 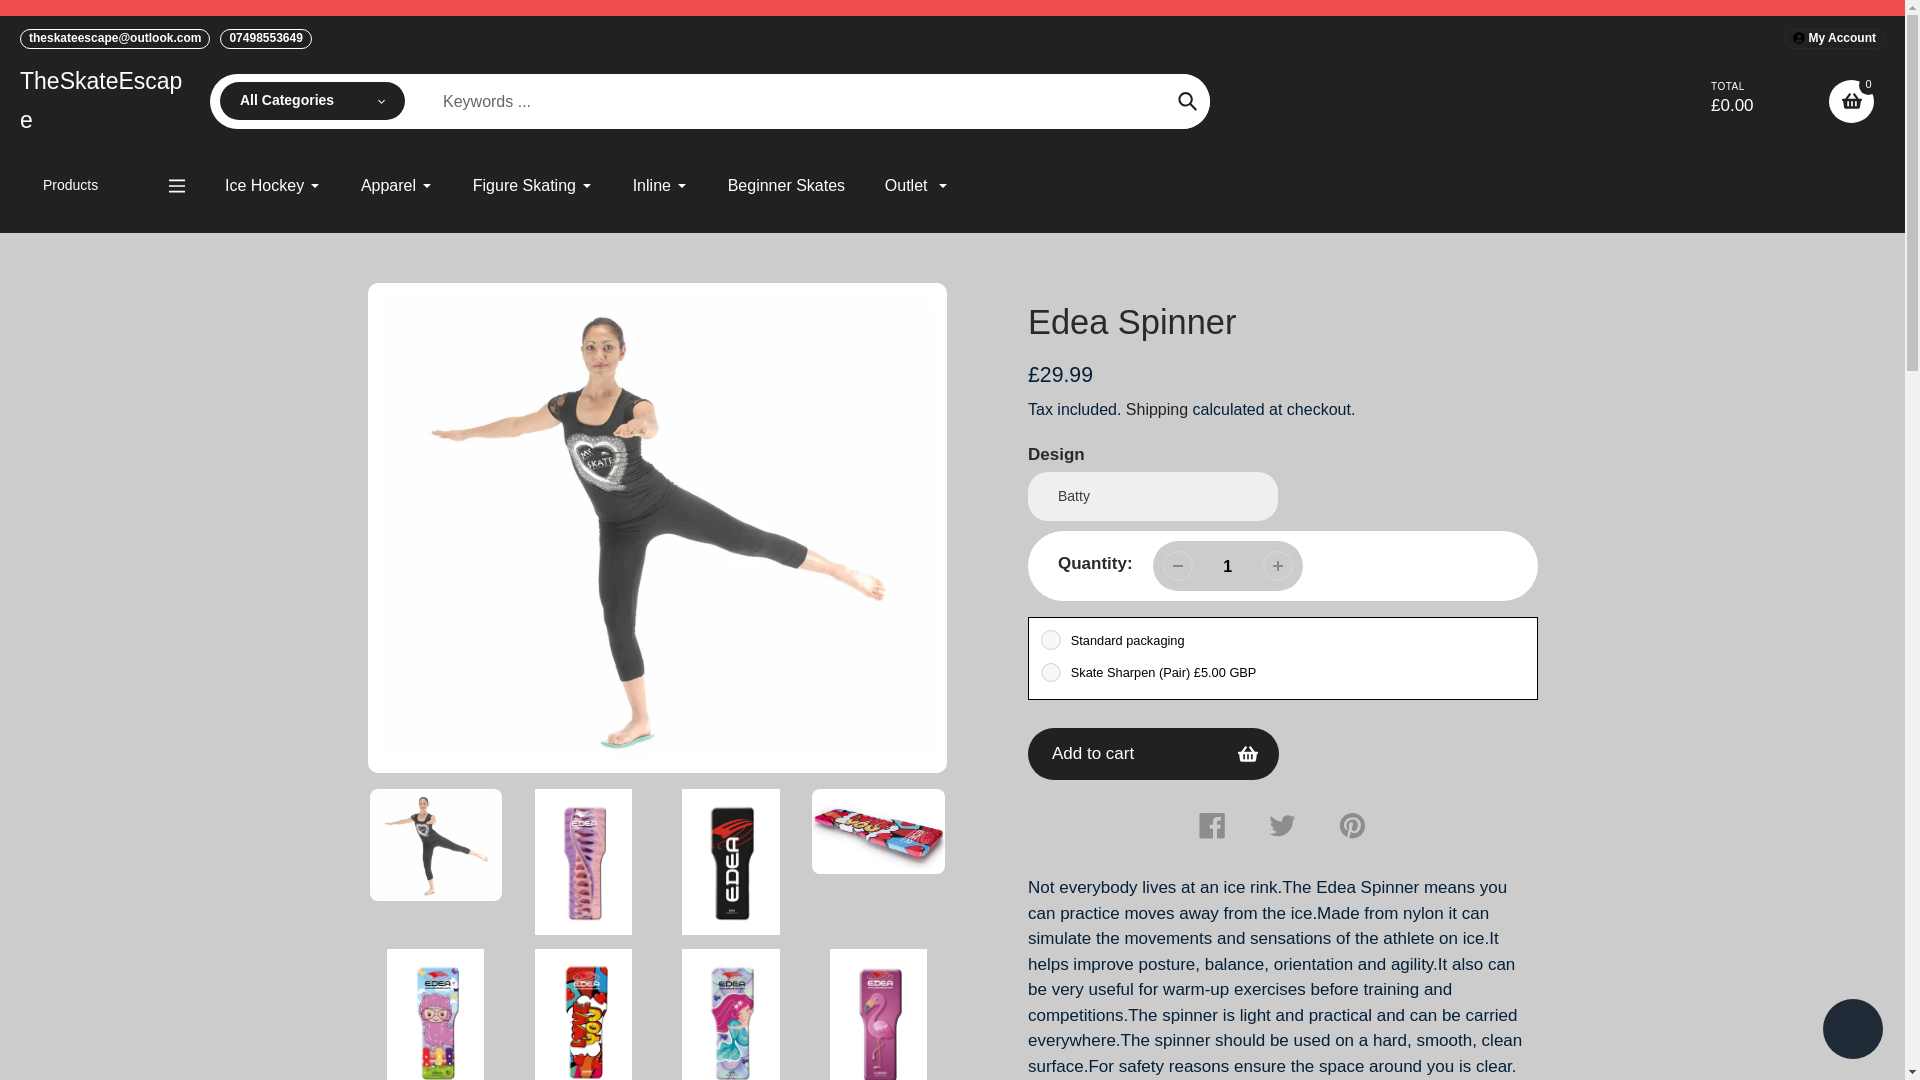 What do you see at coordinates (312, 100) in the screenshot?
I see `All Categories` at bounding box center [312, 100].